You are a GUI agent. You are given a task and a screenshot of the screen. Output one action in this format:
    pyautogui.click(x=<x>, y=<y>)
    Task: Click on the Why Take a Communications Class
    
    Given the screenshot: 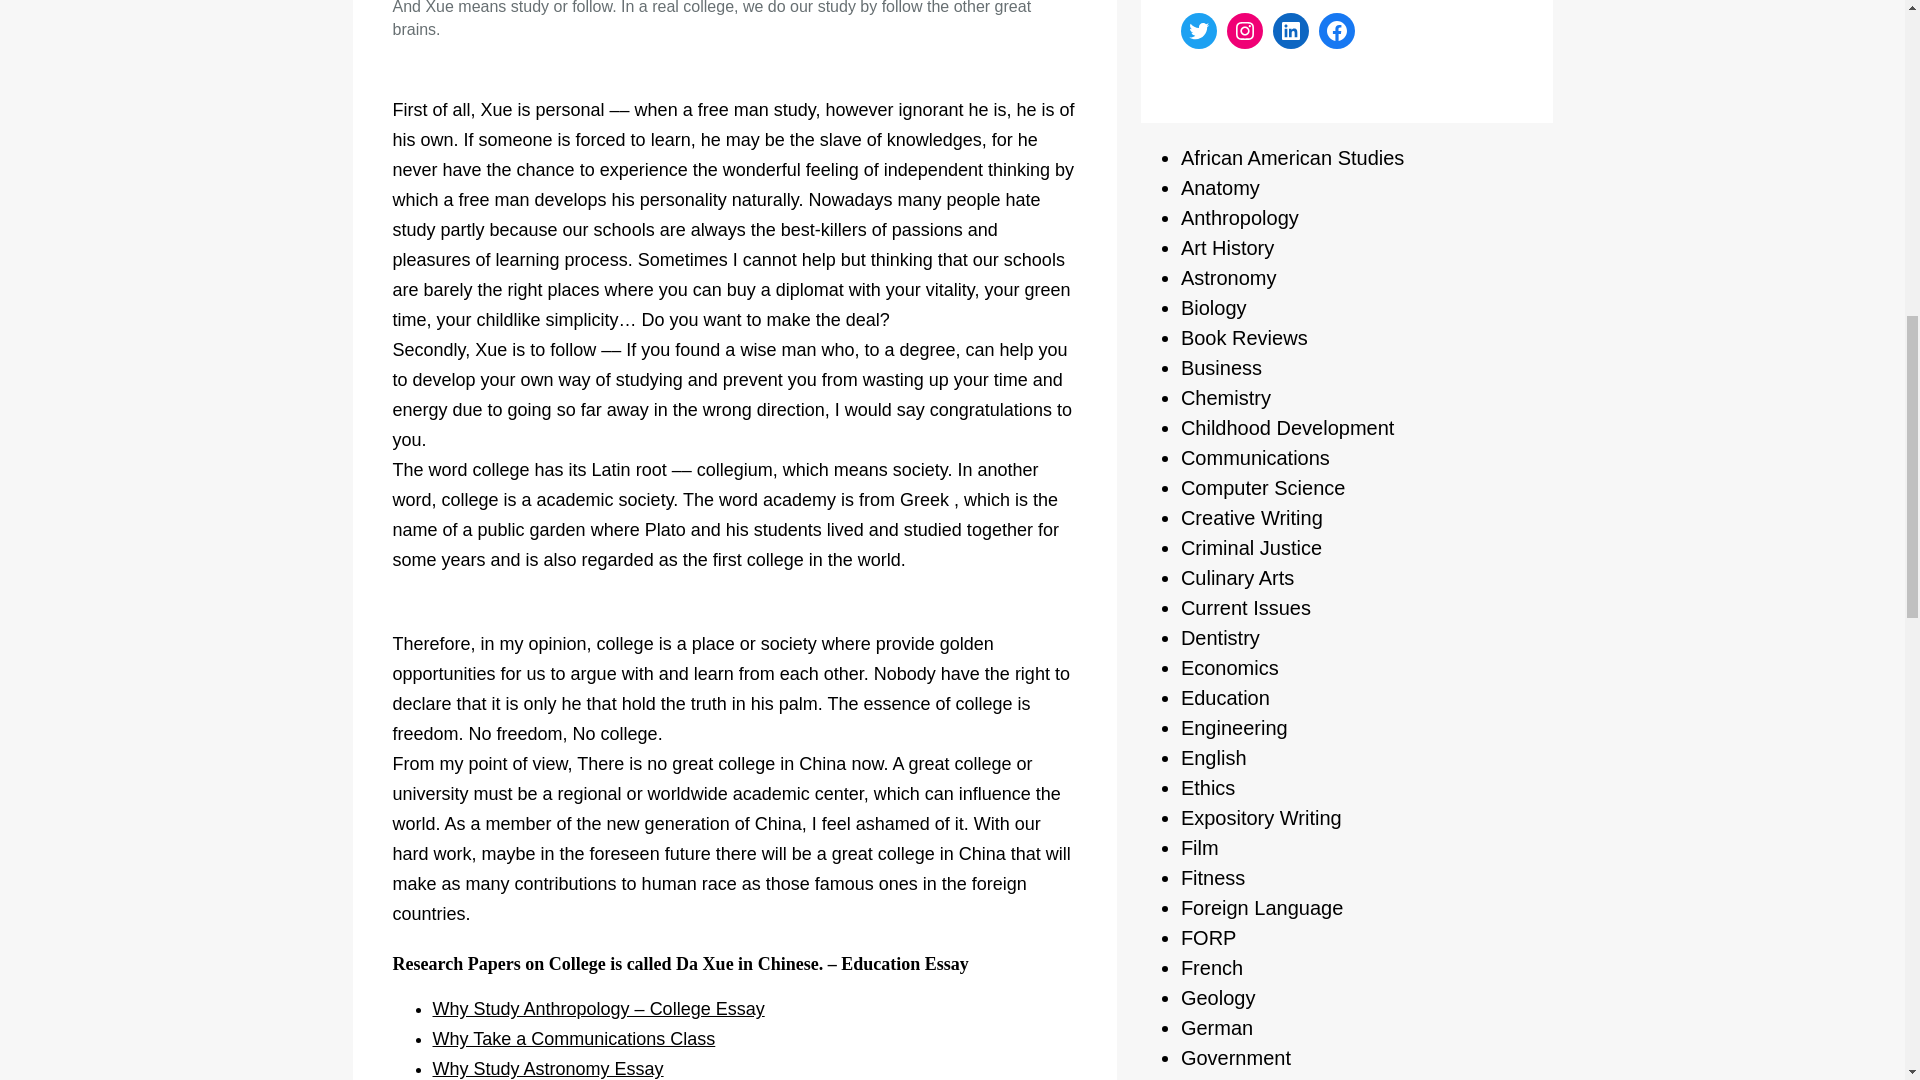 What is the action you would take?
    pyautogui.click(x=573, y=1038)
    